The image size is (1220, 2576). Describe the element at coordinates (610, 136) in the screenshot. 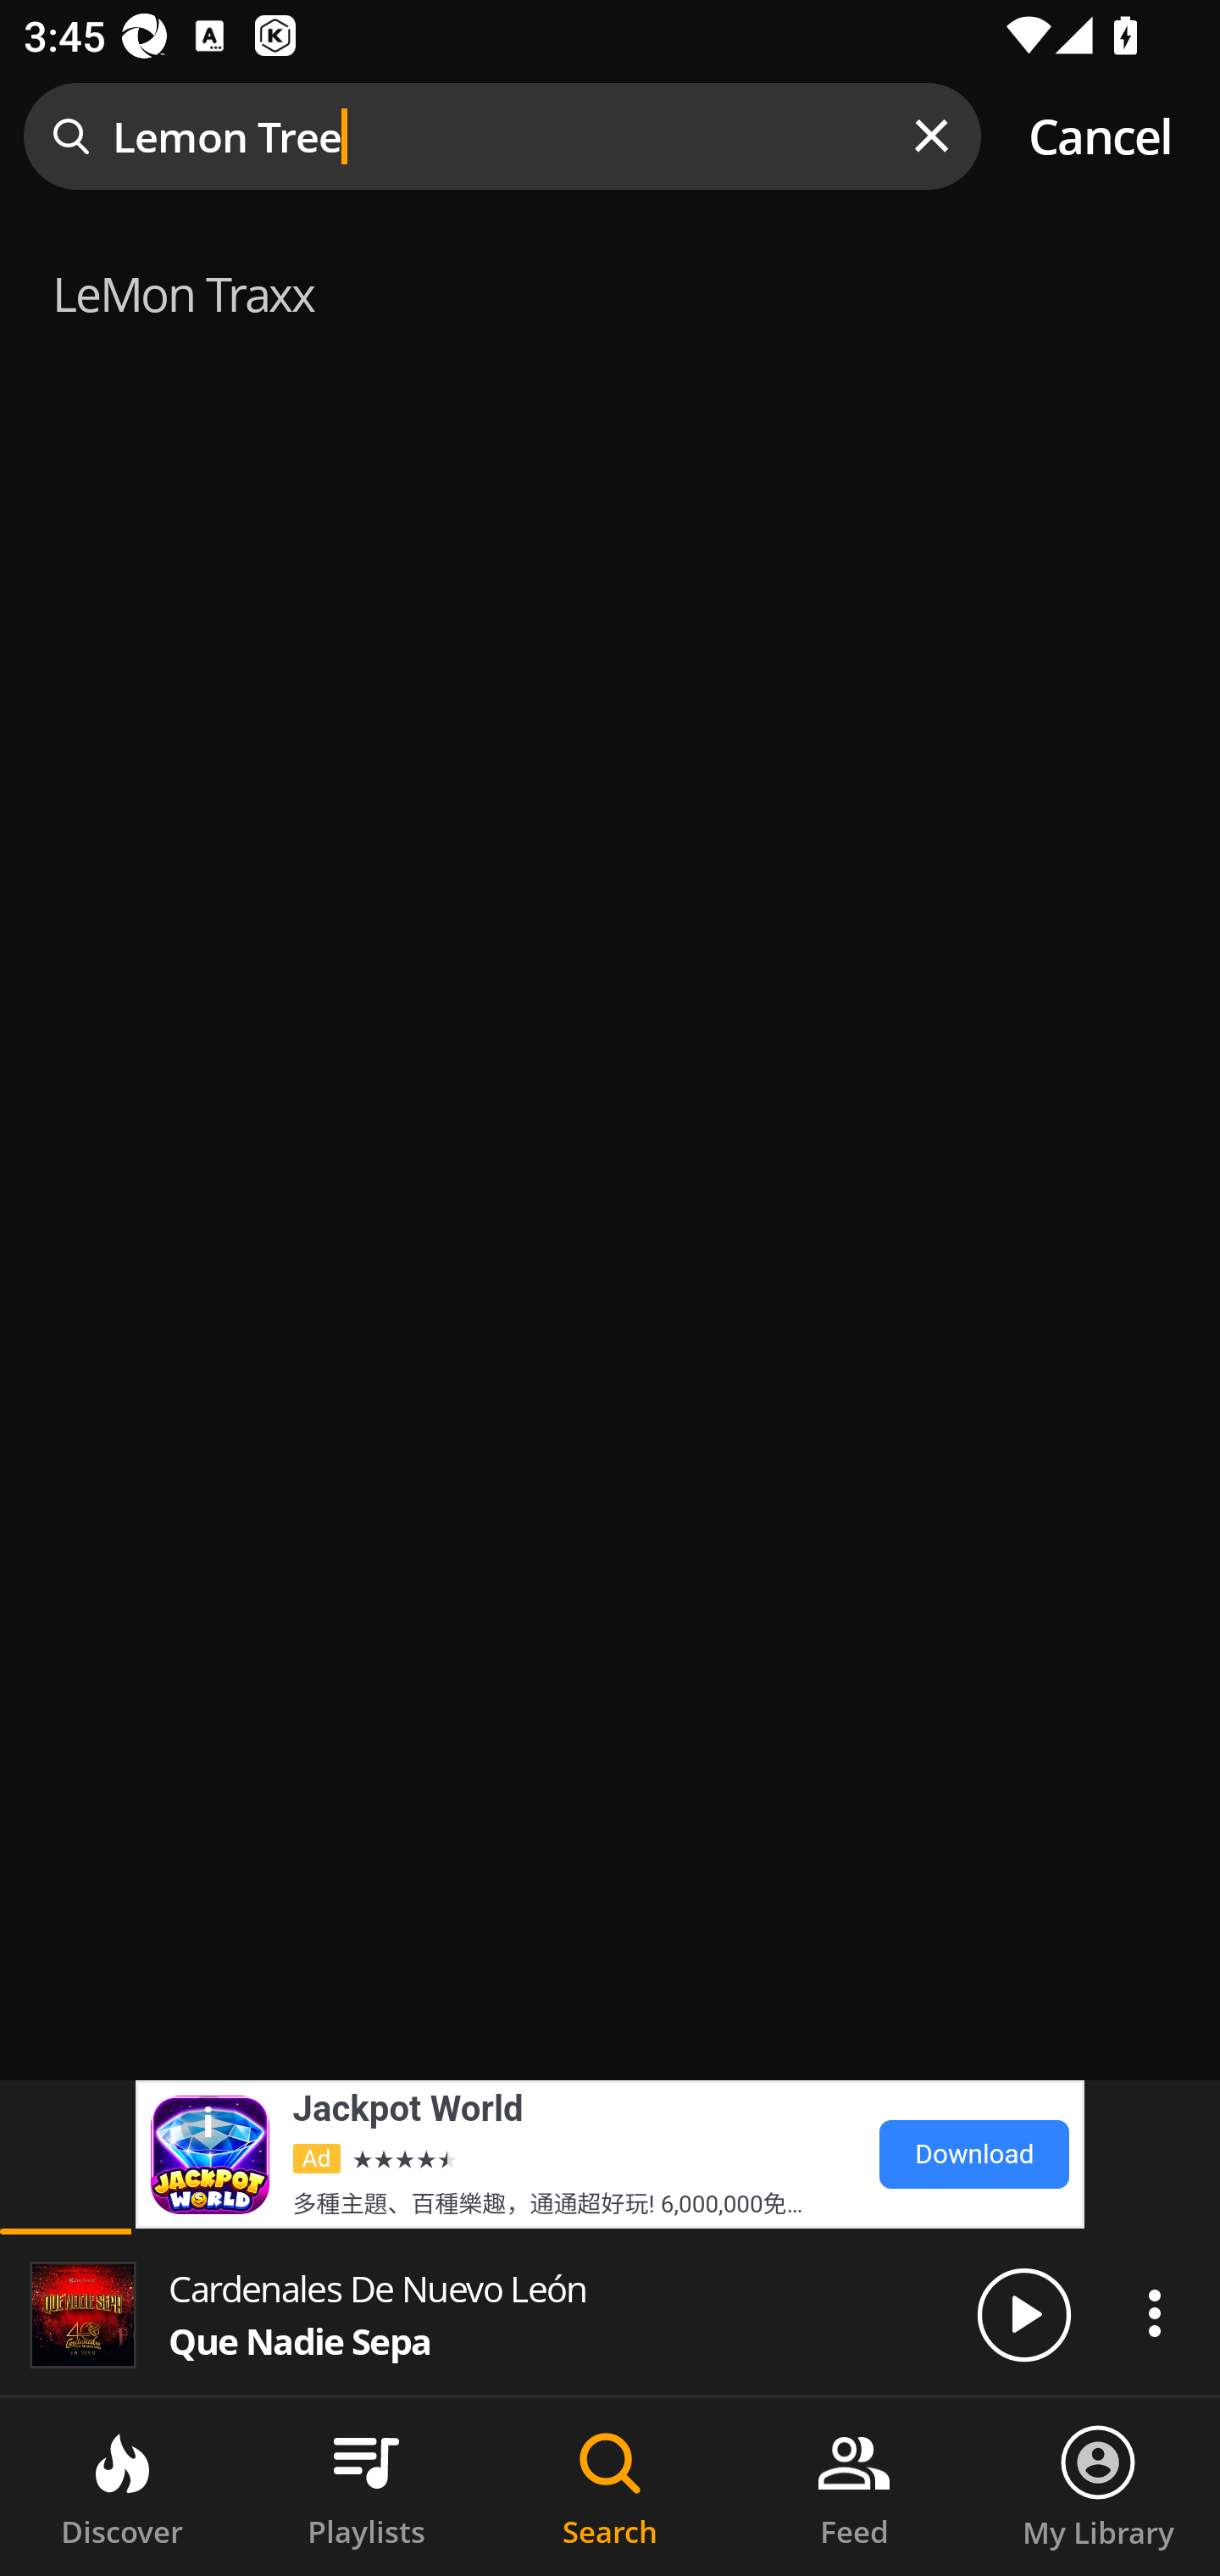

I see `Lemon Tree Cancel` at that location.